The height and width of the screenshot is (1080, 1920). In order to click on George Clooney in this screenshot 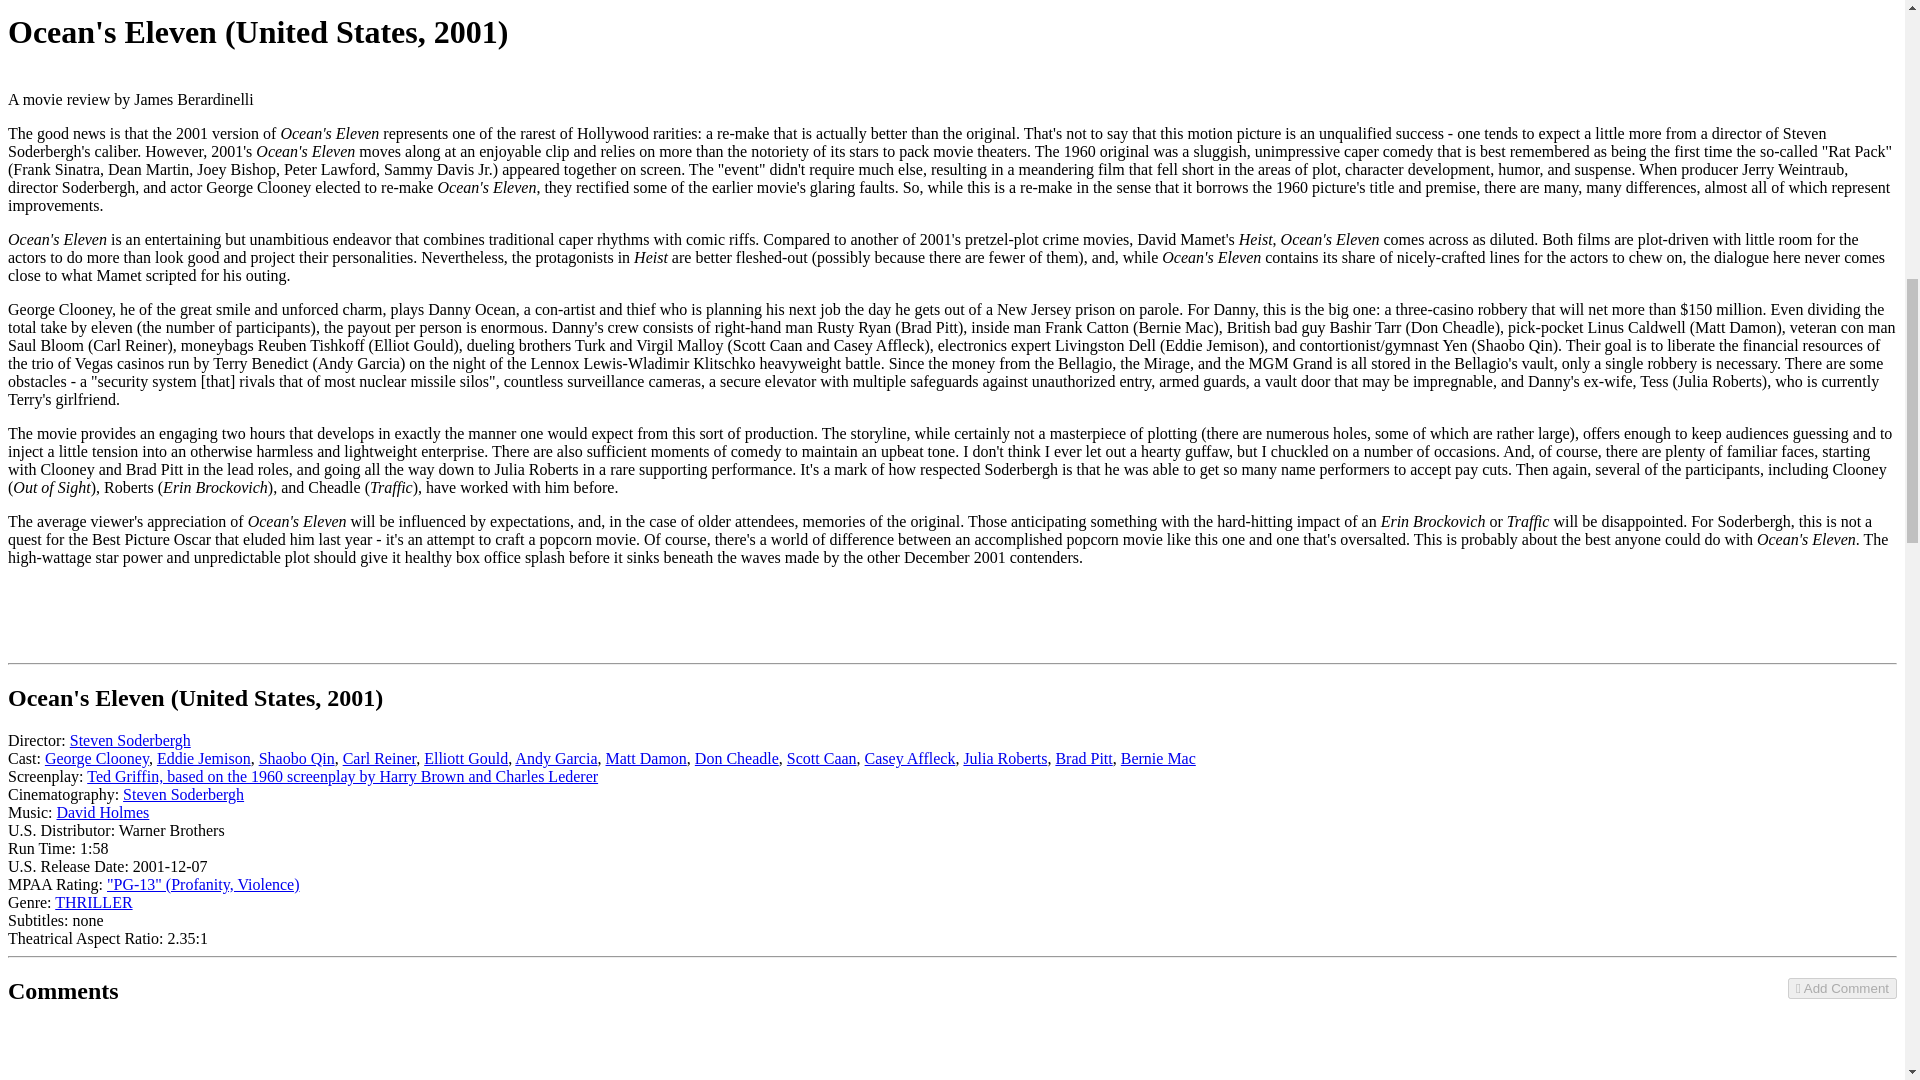, I will do `click(96, 758)`.